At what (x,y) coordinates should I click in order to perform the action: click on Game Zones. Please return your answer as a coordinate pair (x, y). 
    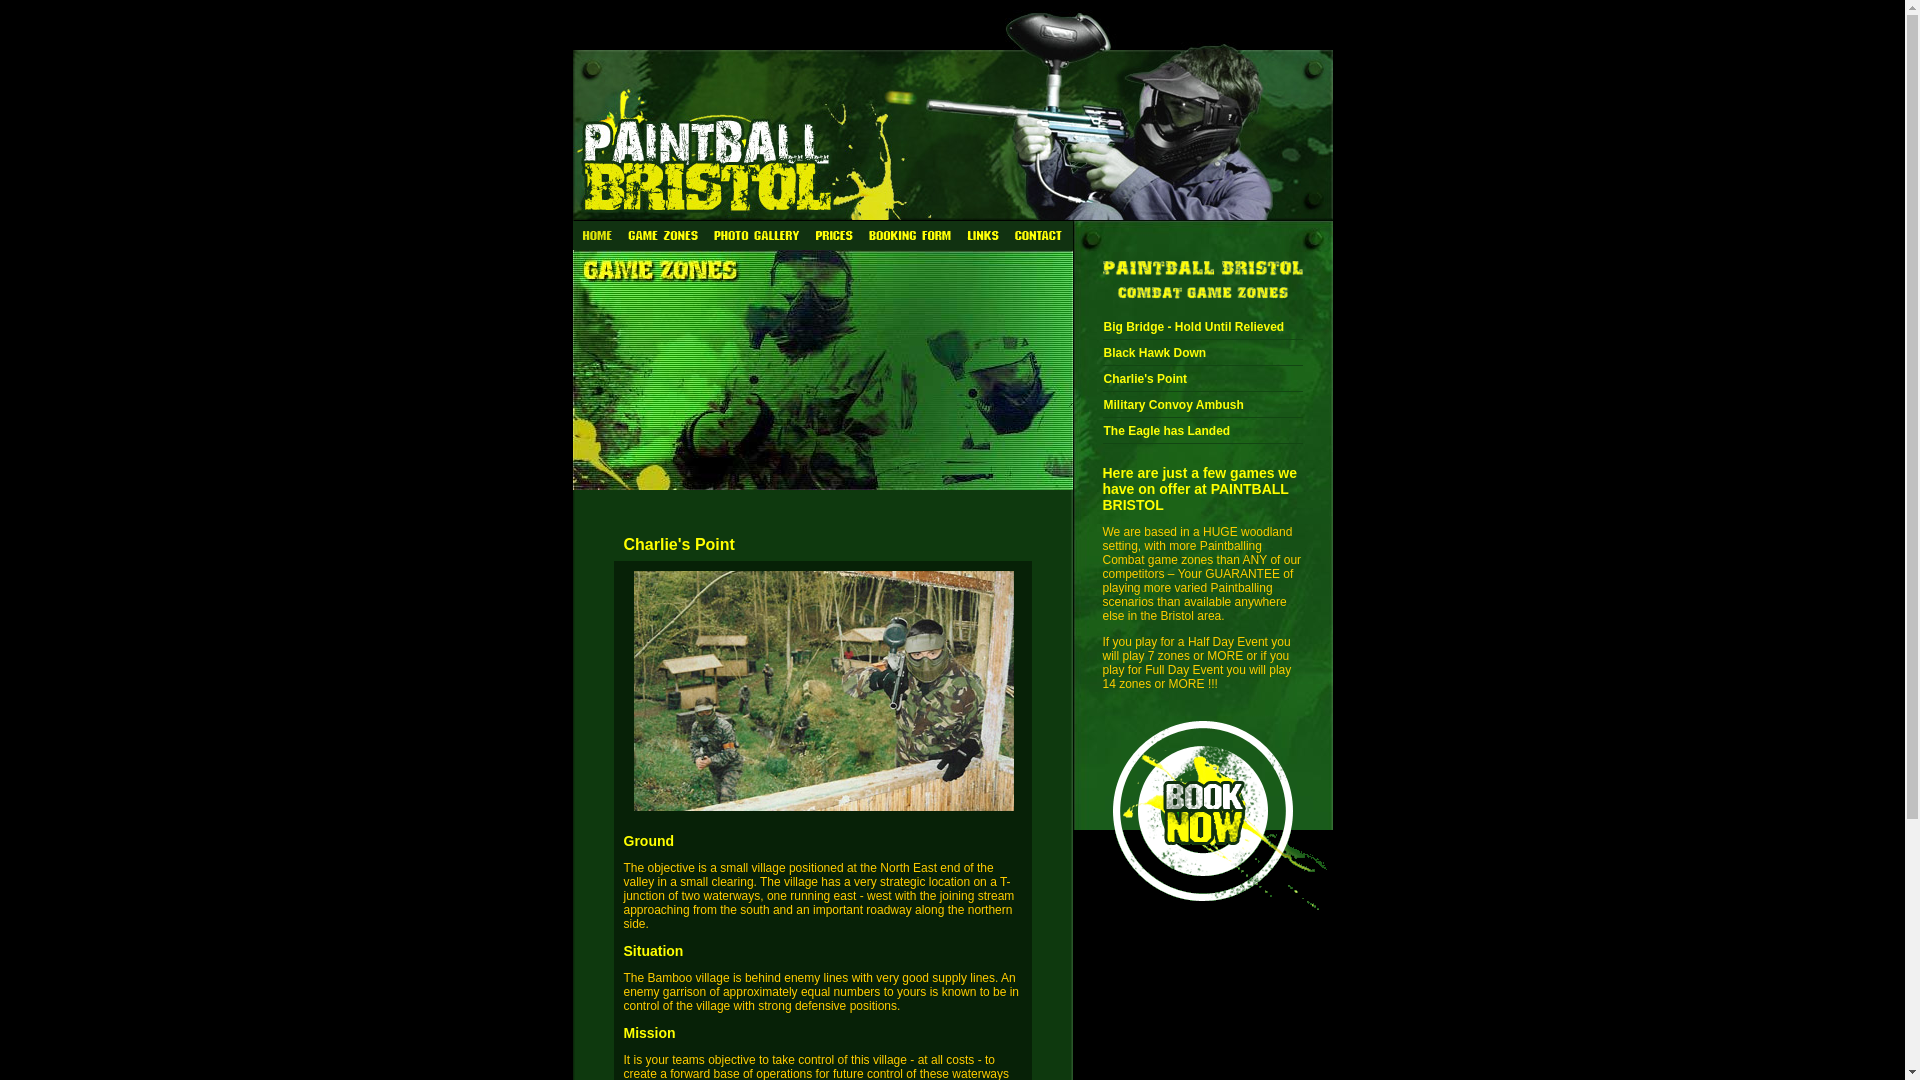
    Looking at the image, I should click on (663, 234).